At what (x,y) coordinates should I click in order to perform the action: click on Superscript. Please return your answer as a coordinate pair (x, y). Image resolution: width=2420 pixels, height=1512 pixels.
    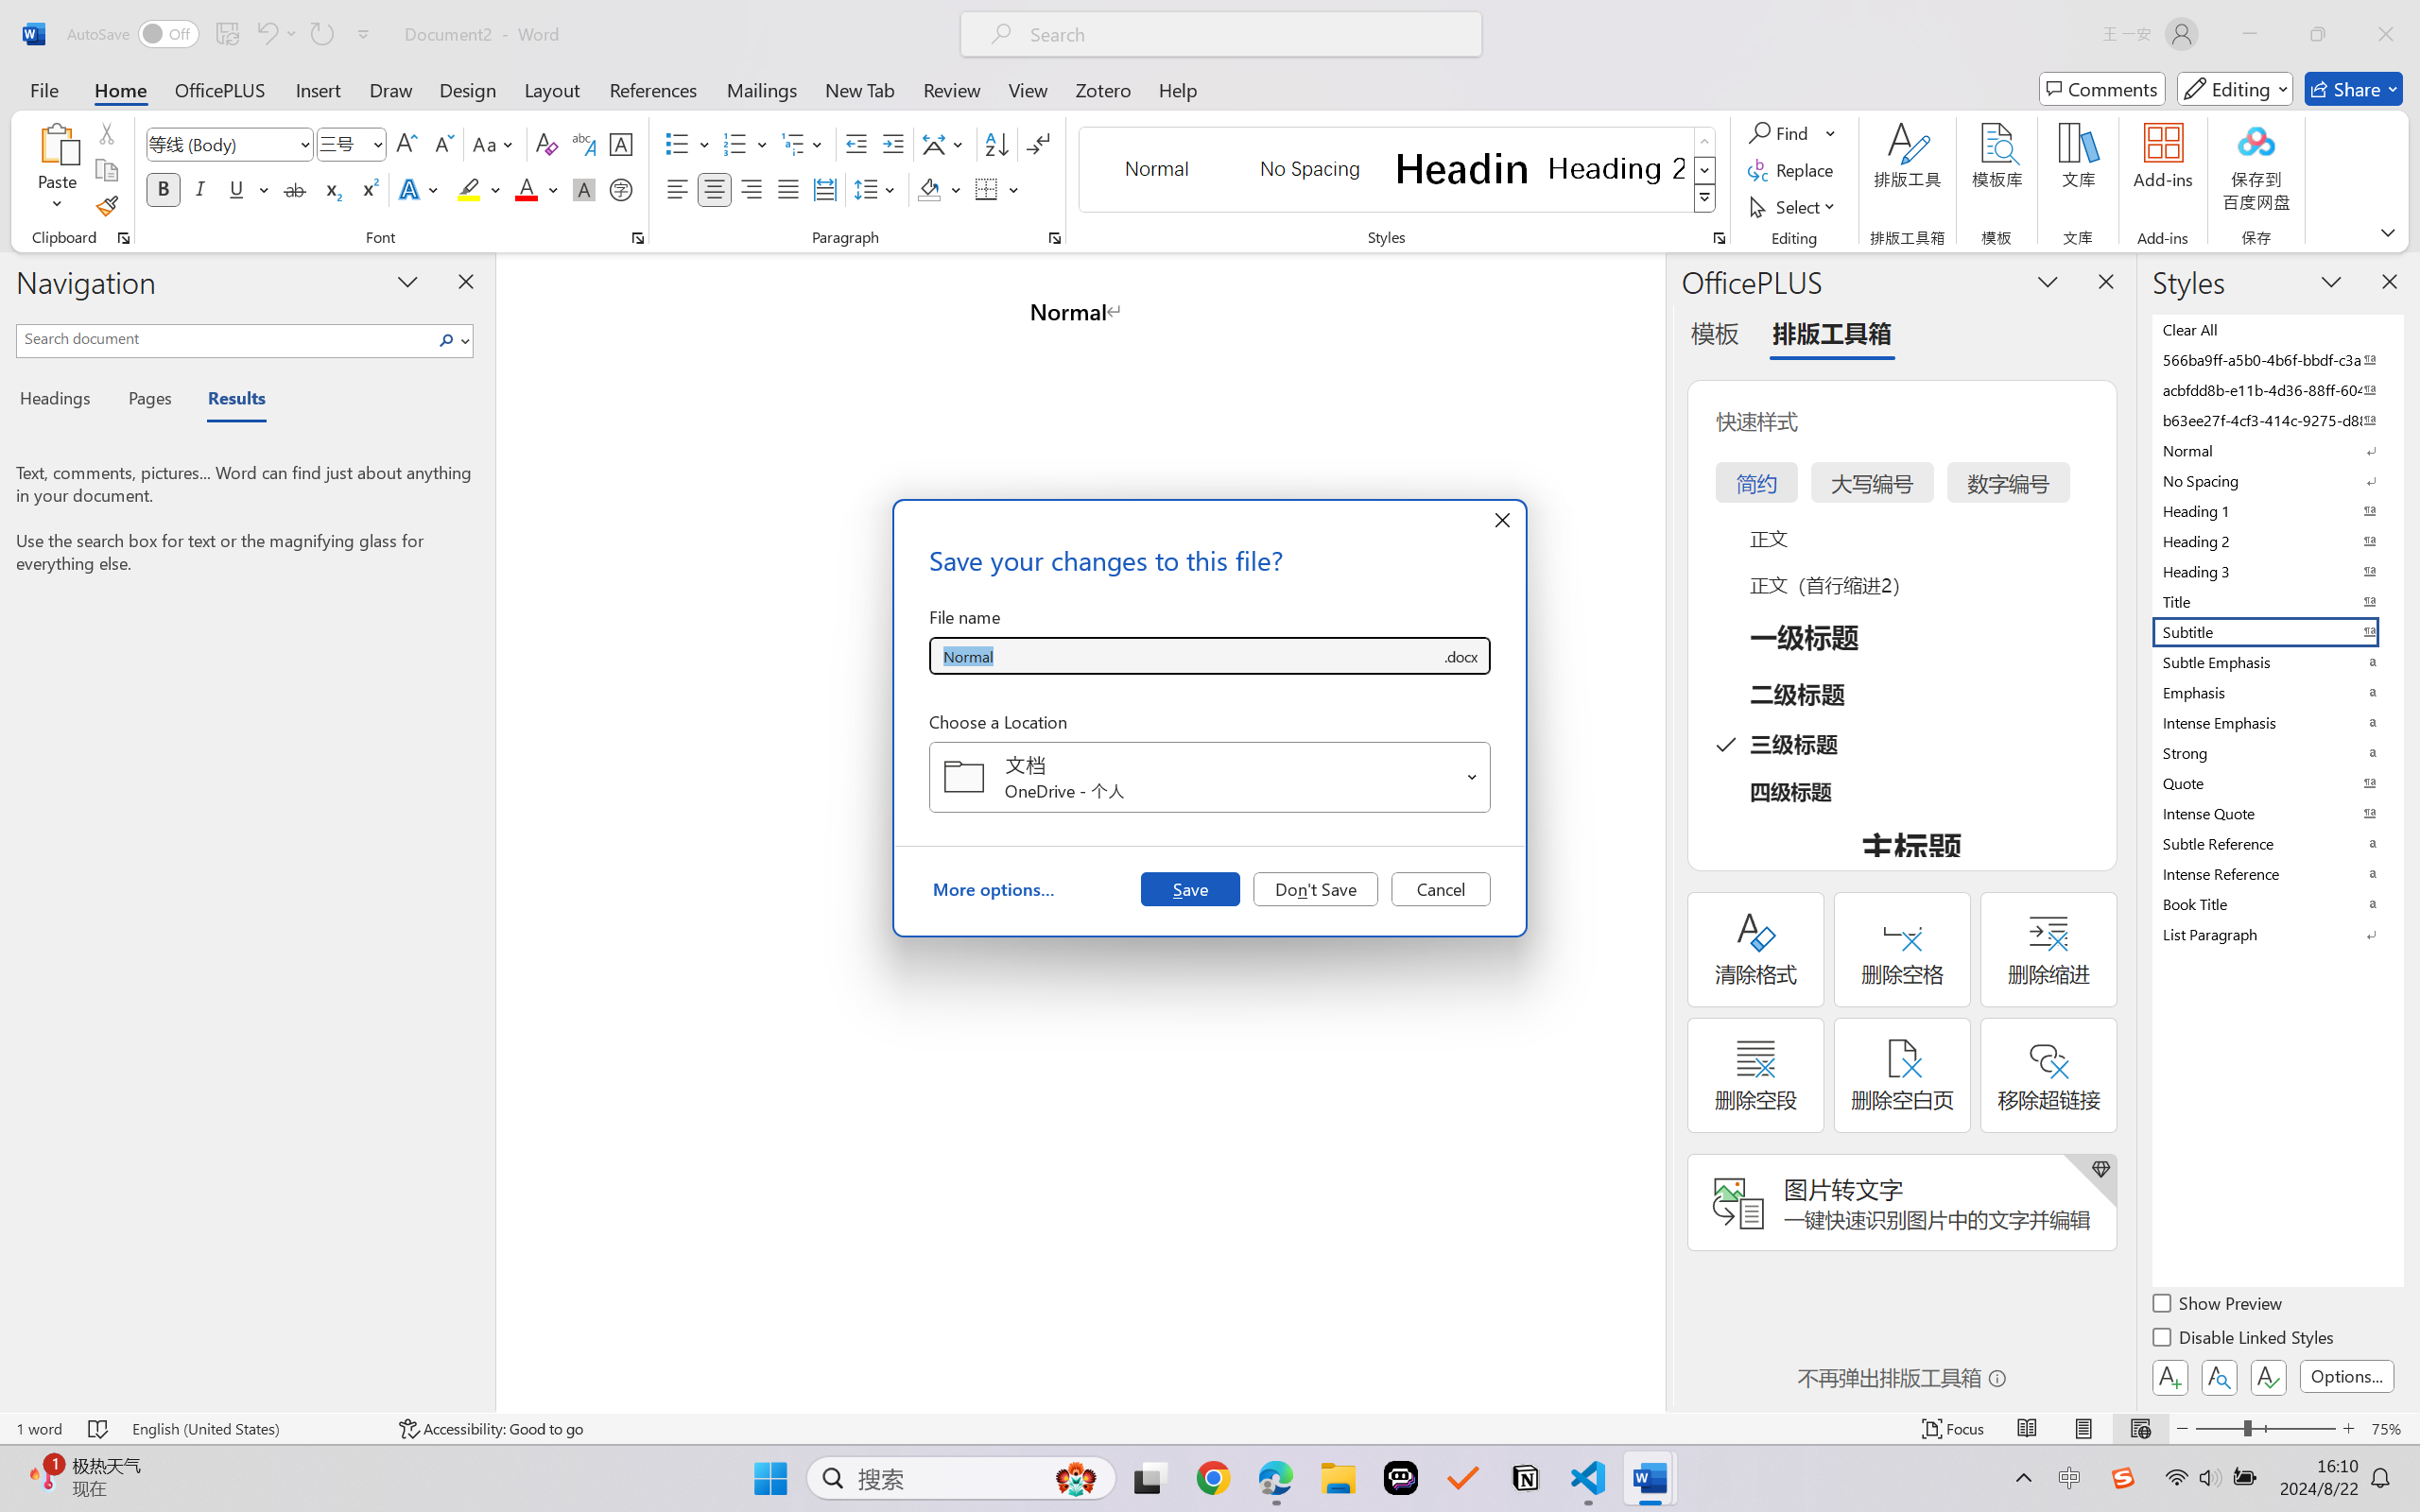
    Looking at the image, I should click on (368, 189).